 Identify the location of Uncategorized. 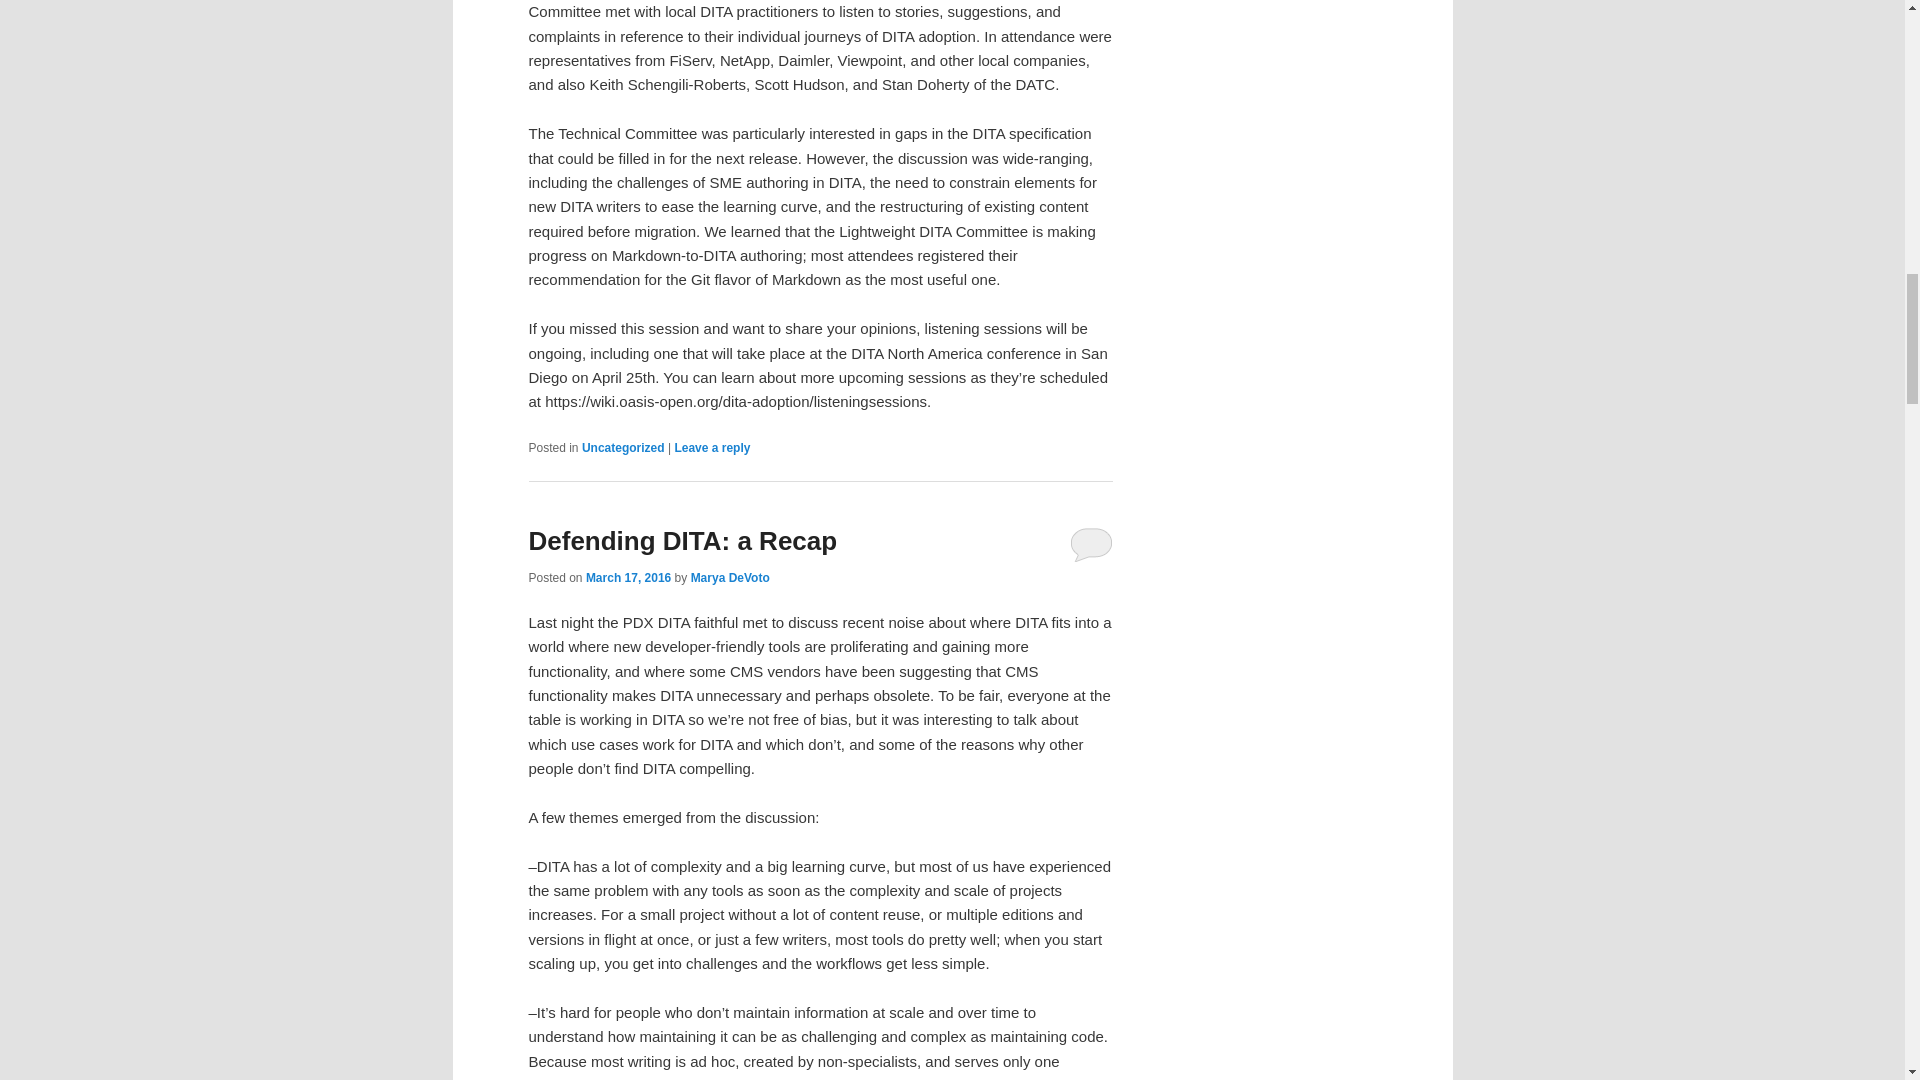
(622, 447).